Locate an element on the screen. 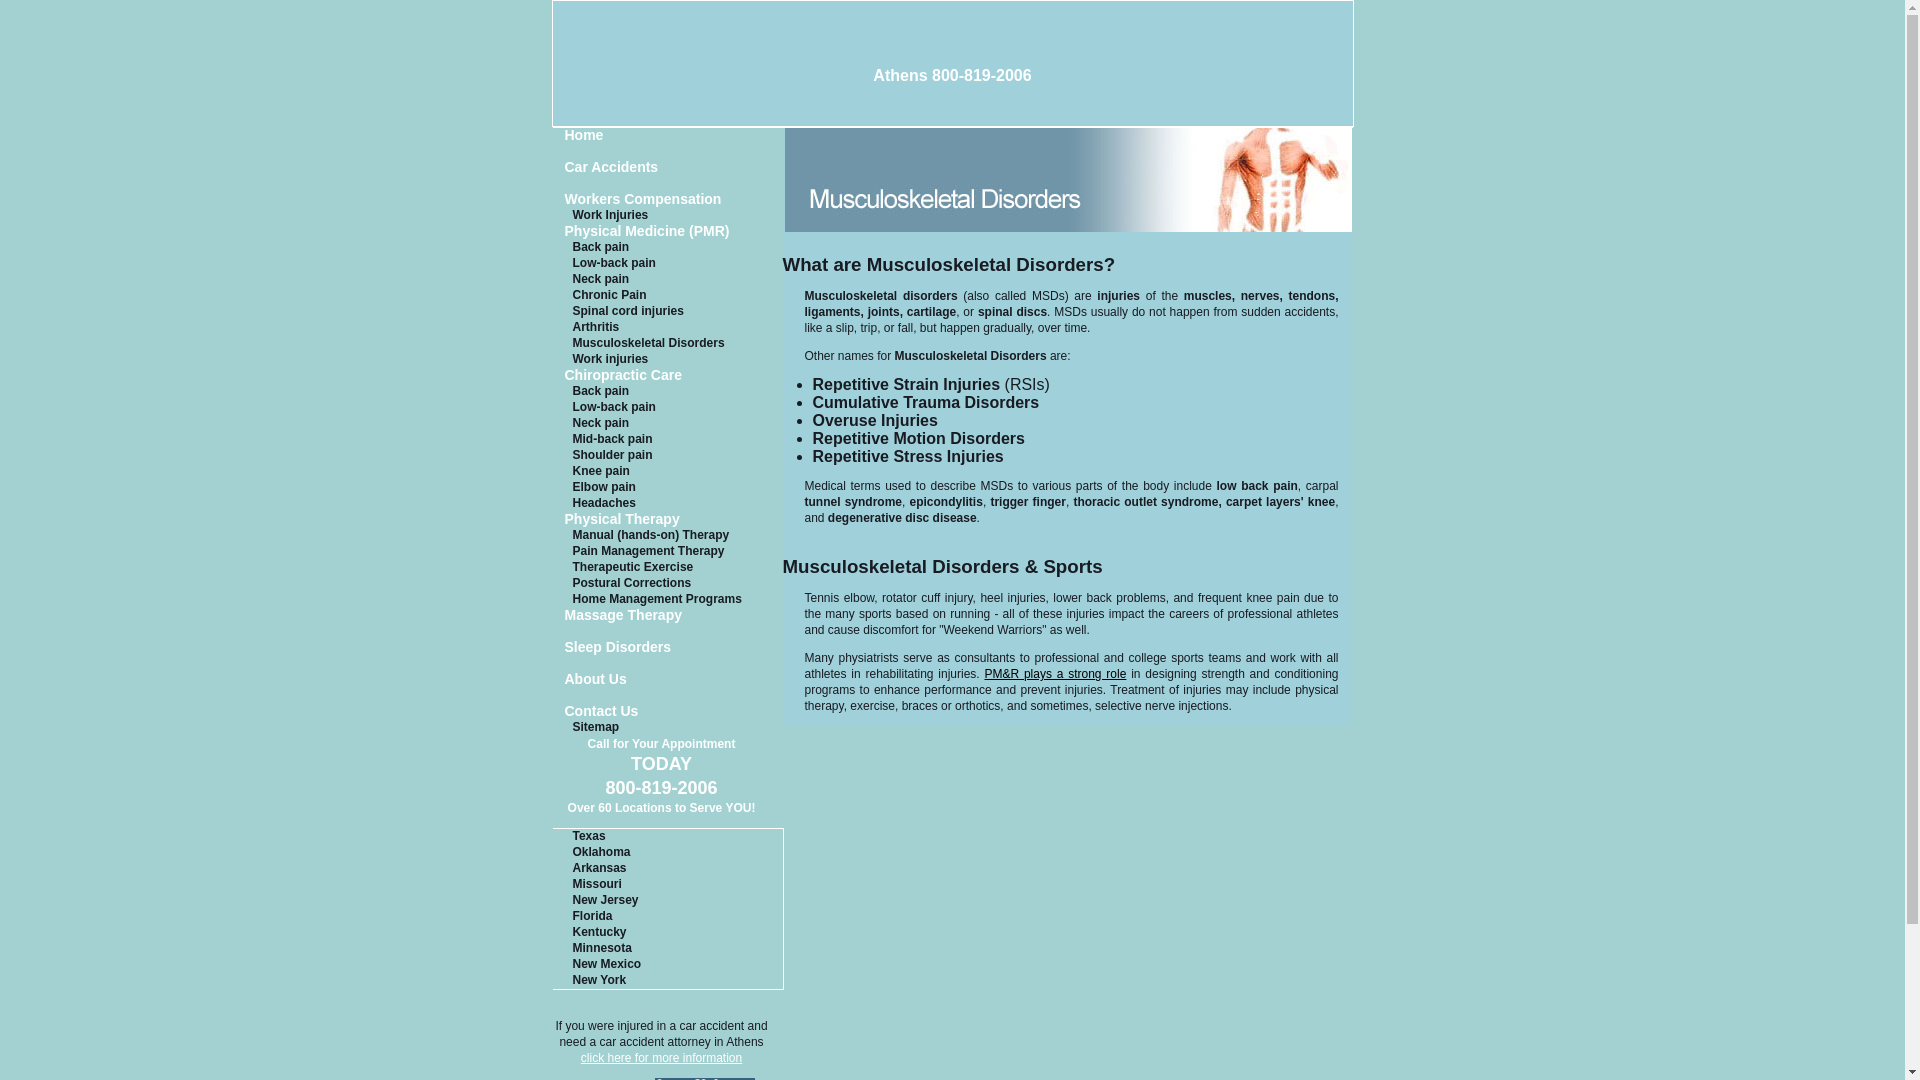 The width and height of the screenshot is (1920, 1080). Elbow pain is located at coordinates (668, 487).